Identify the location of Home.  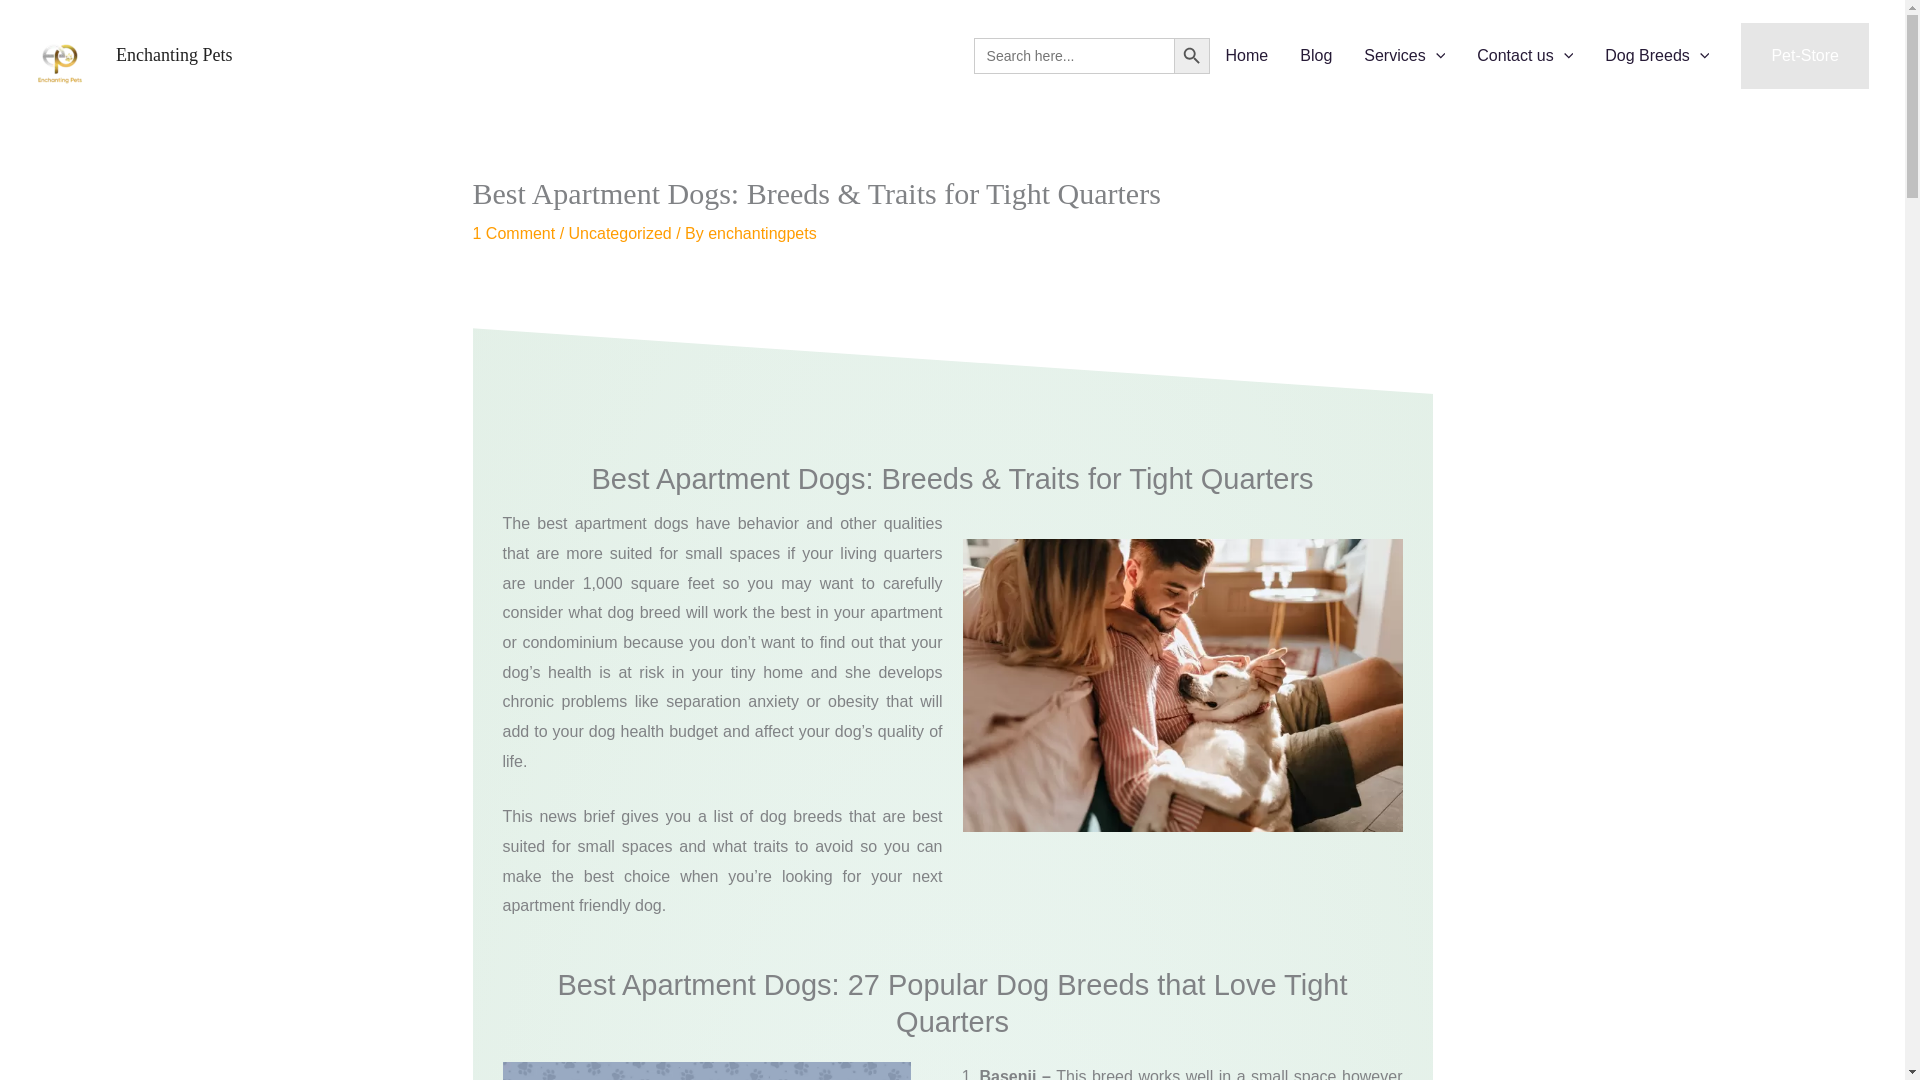
(1246, 55).